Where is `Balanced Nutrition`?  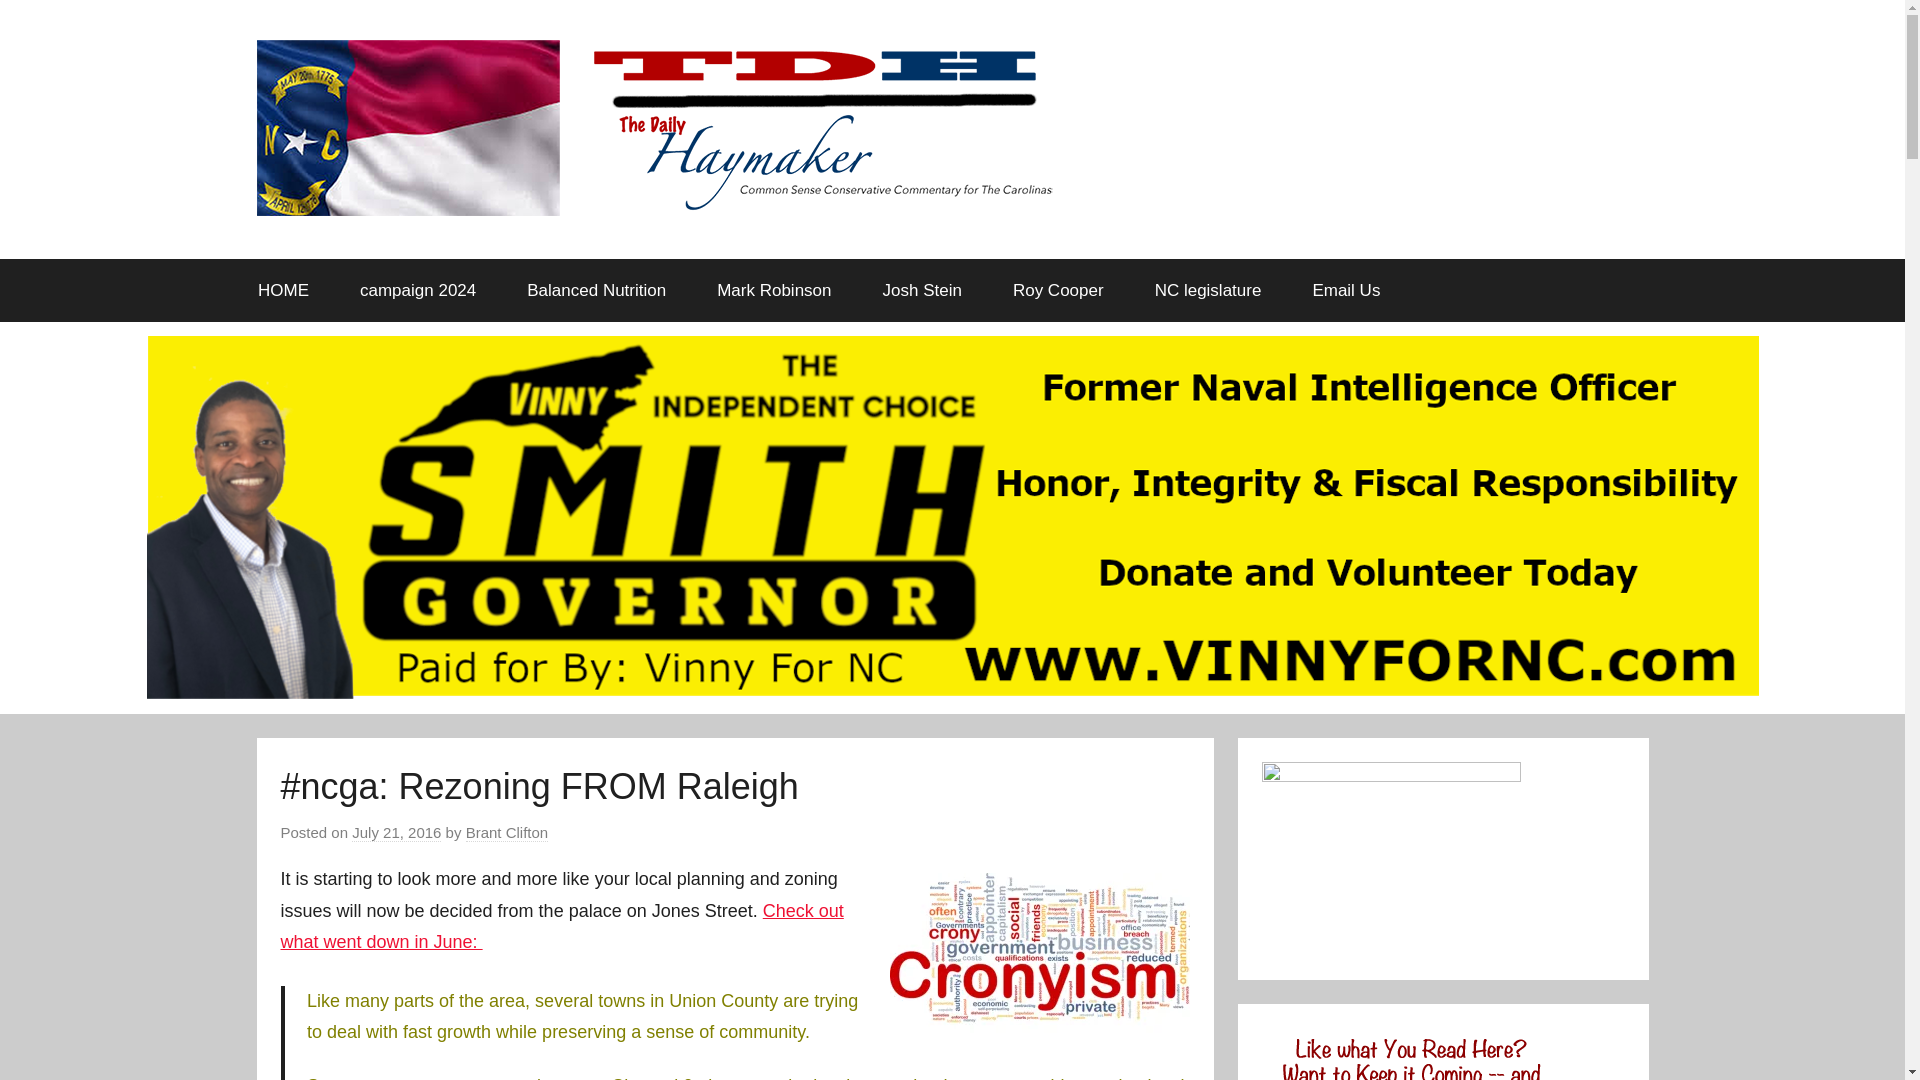 Balanced Nutrition is located at coordinates (596, 290).